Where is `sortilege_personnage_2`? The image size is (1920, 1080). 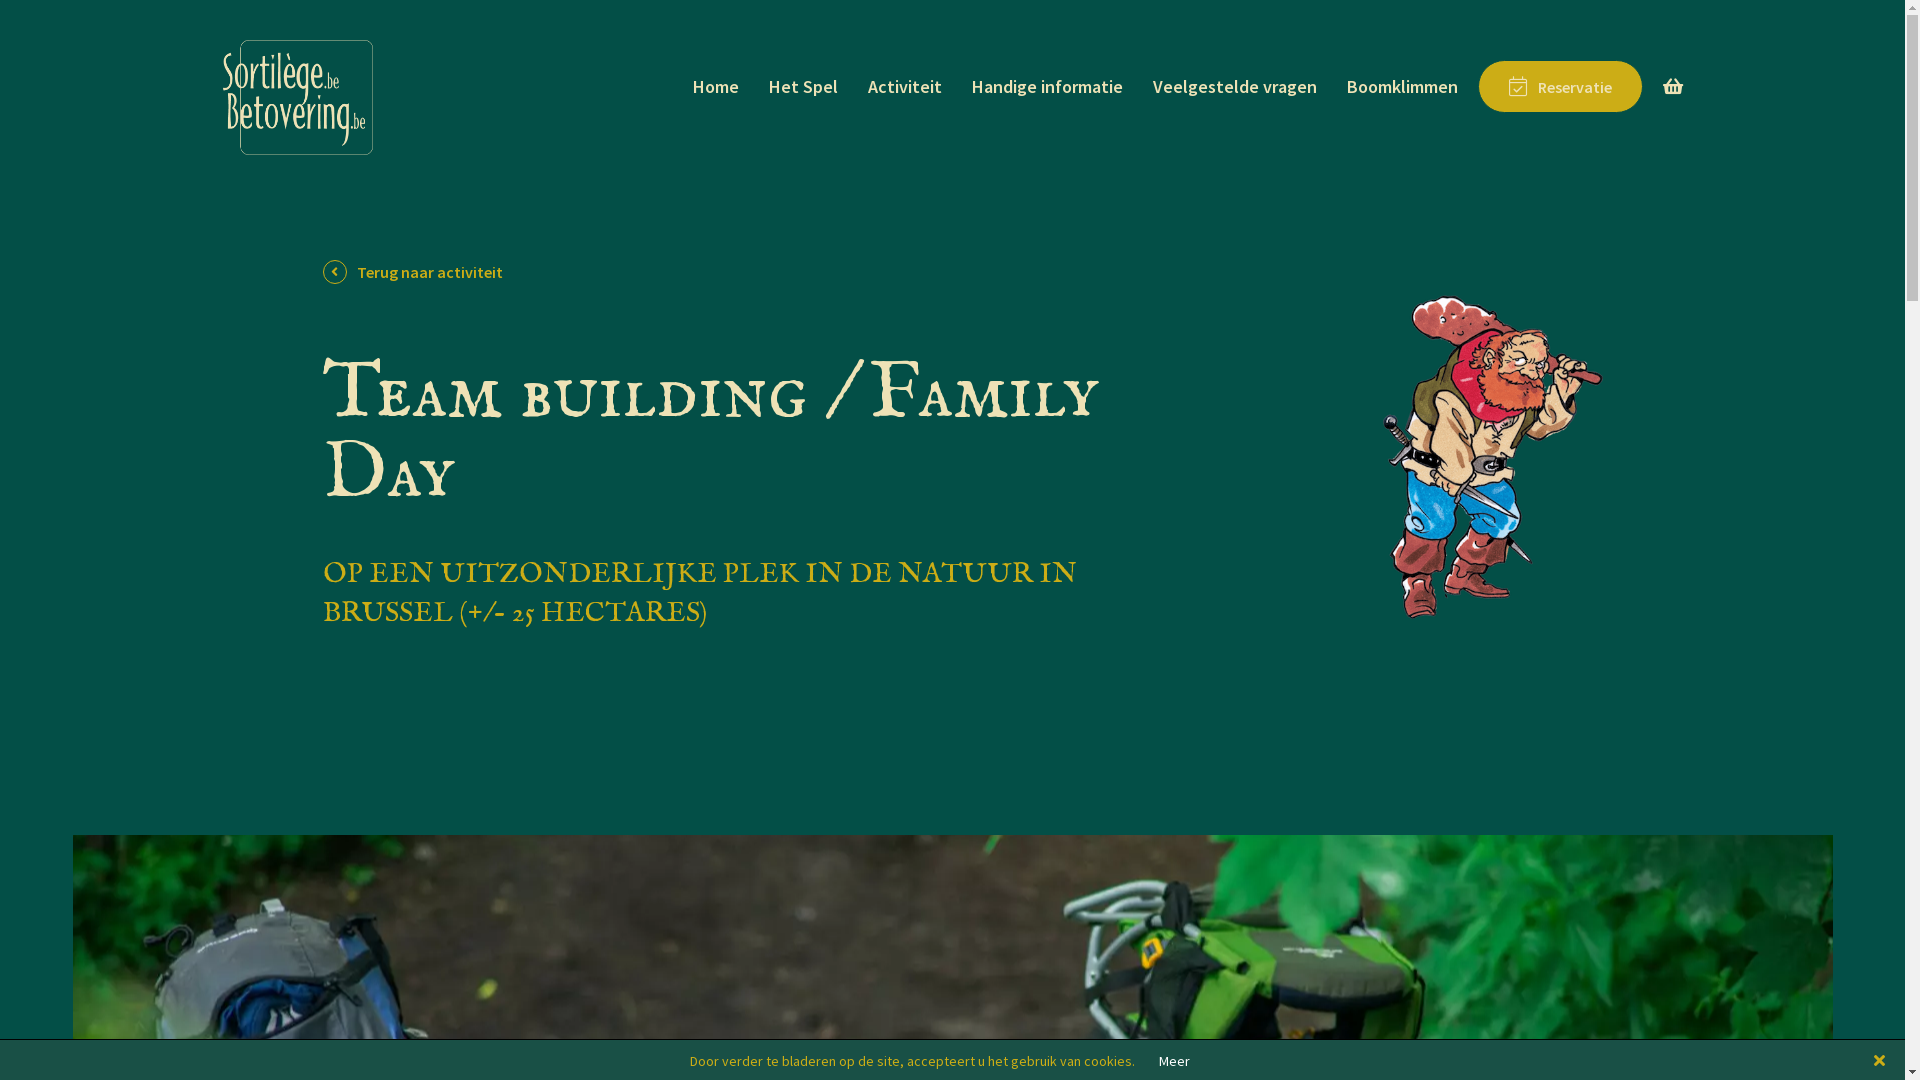 sortilege_personnage_2 is located at coordinates (1492, 457).